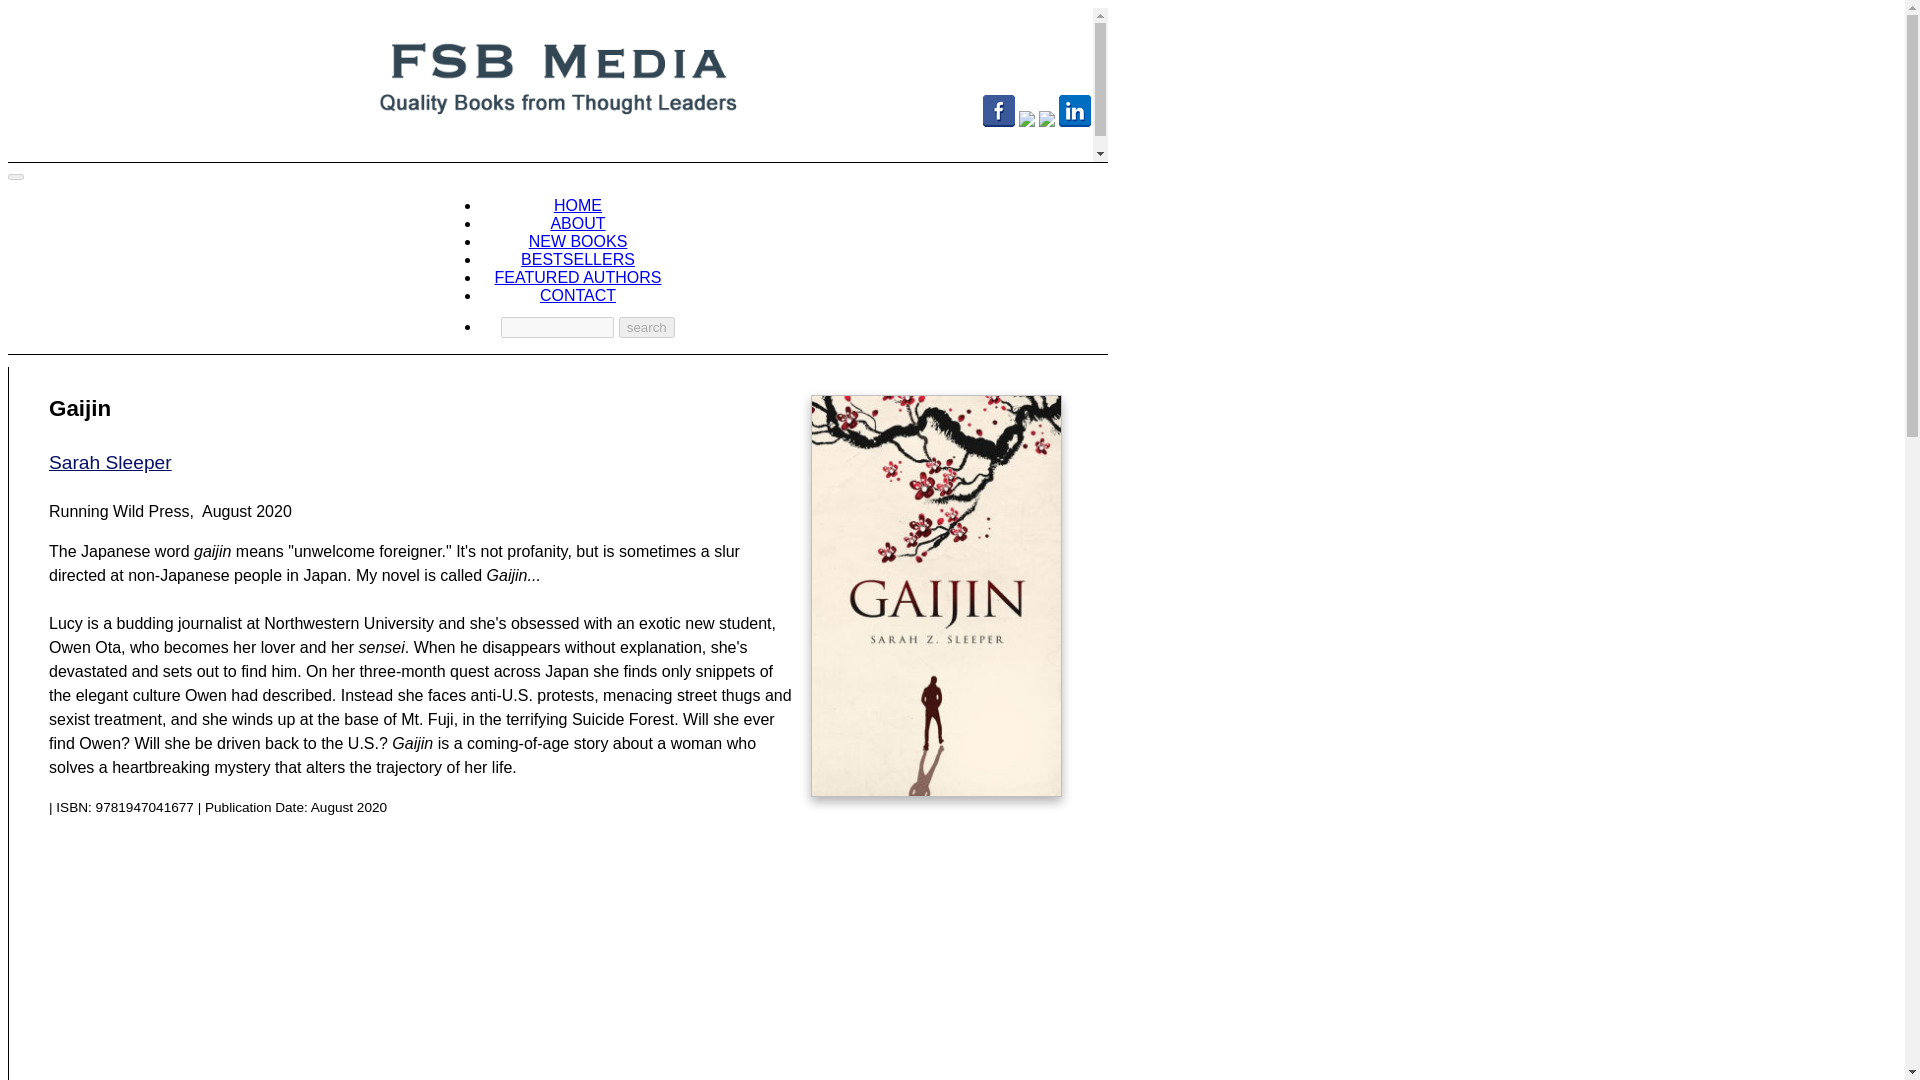 The width and height of the screenshot is (1920, 1080). What do you see at coordinates (15, 176) in the screenshot?
I see `Toggle navigation` at bounding box center [15, 176].